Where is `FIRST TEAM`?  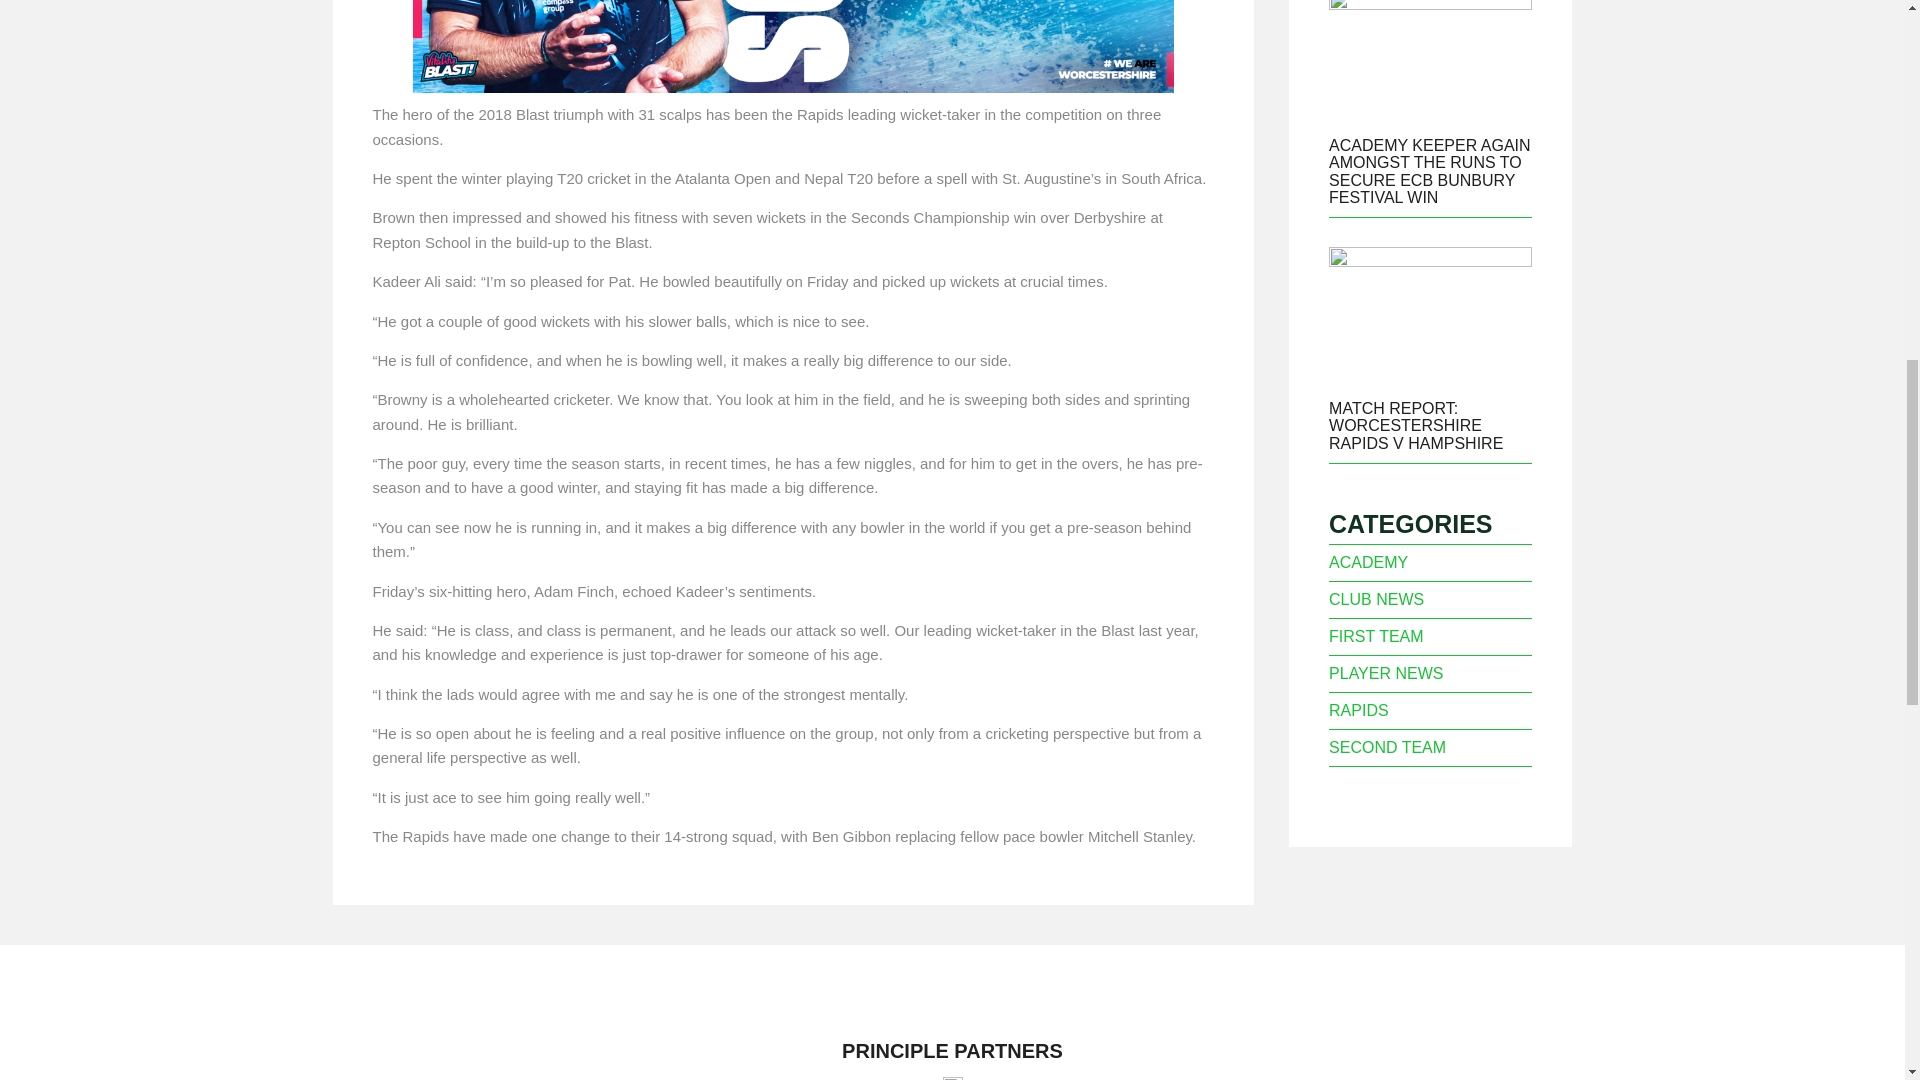
FIRST TEAM is located at coordinates (1376, 636).